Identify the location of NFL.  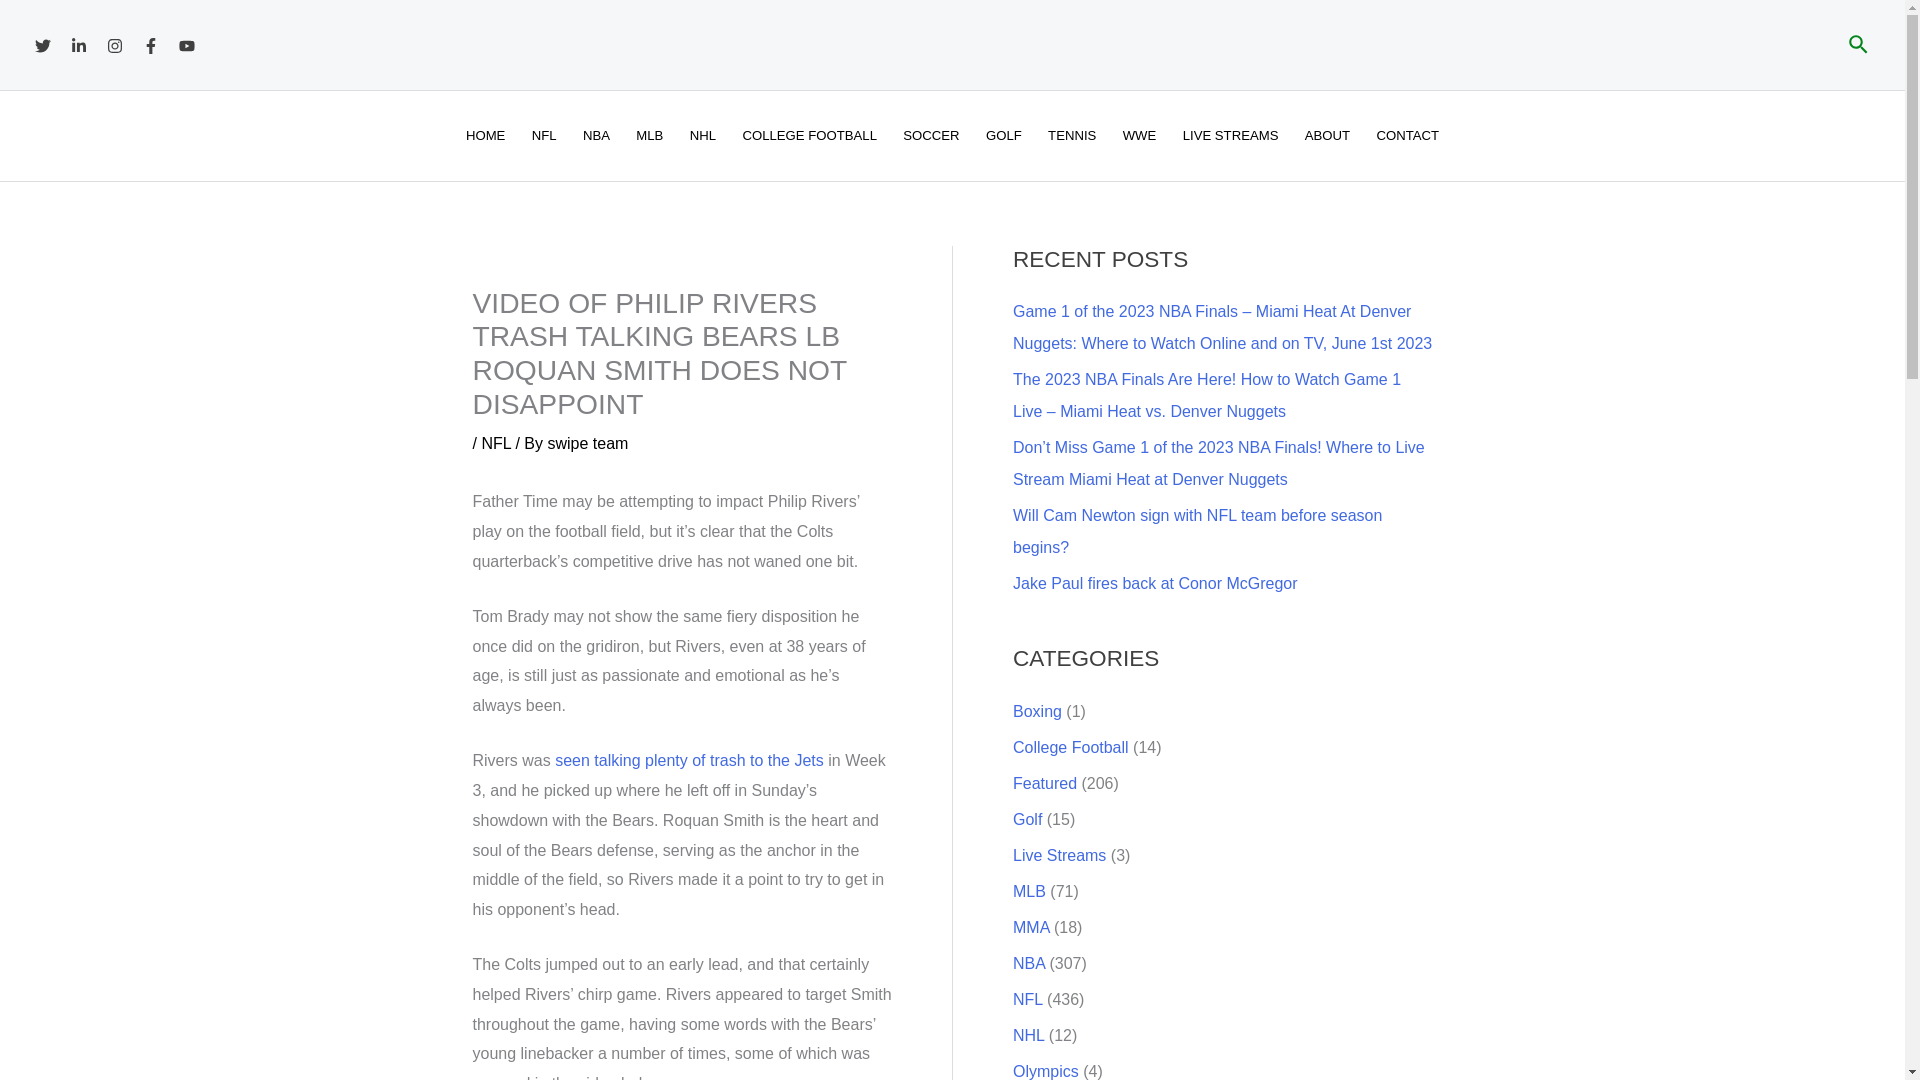
(496, 444).